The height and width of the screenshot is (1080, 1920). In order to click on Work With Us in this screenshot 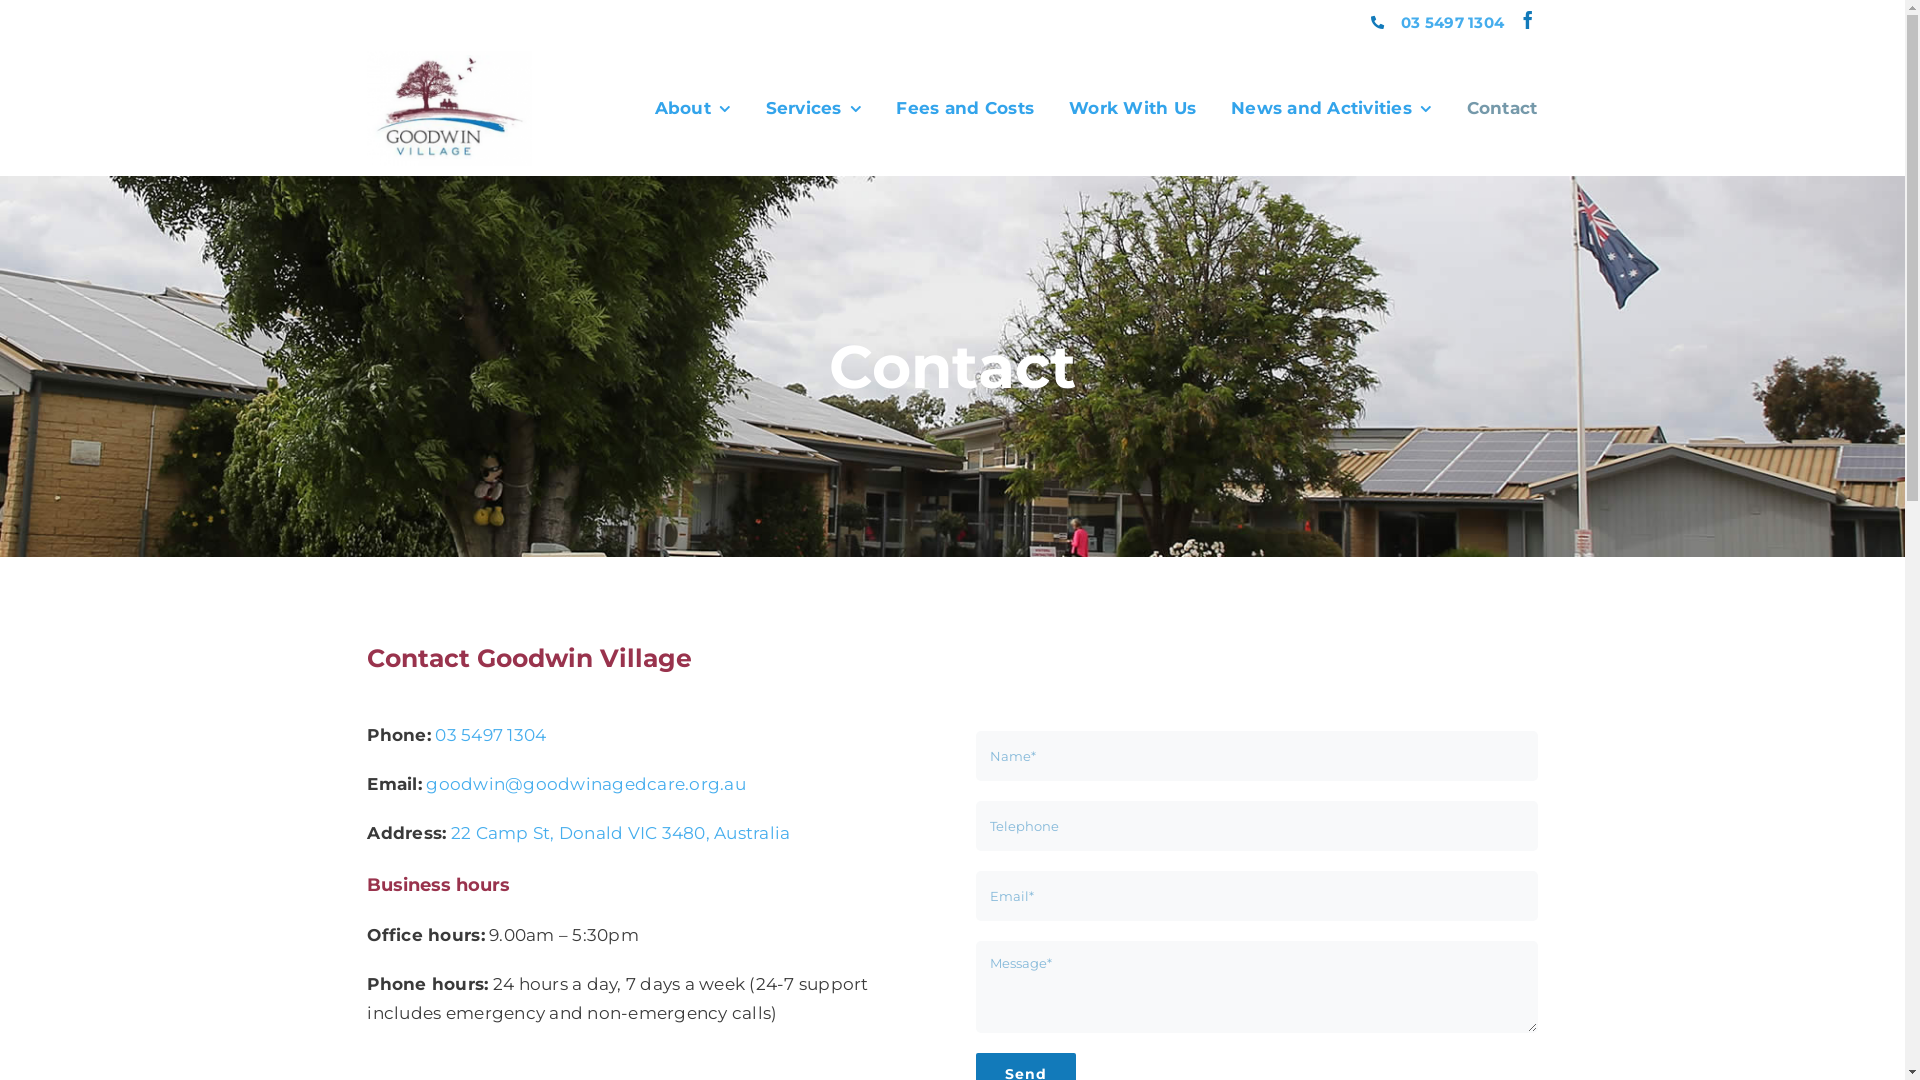, I will do `click(1132, 108)`.